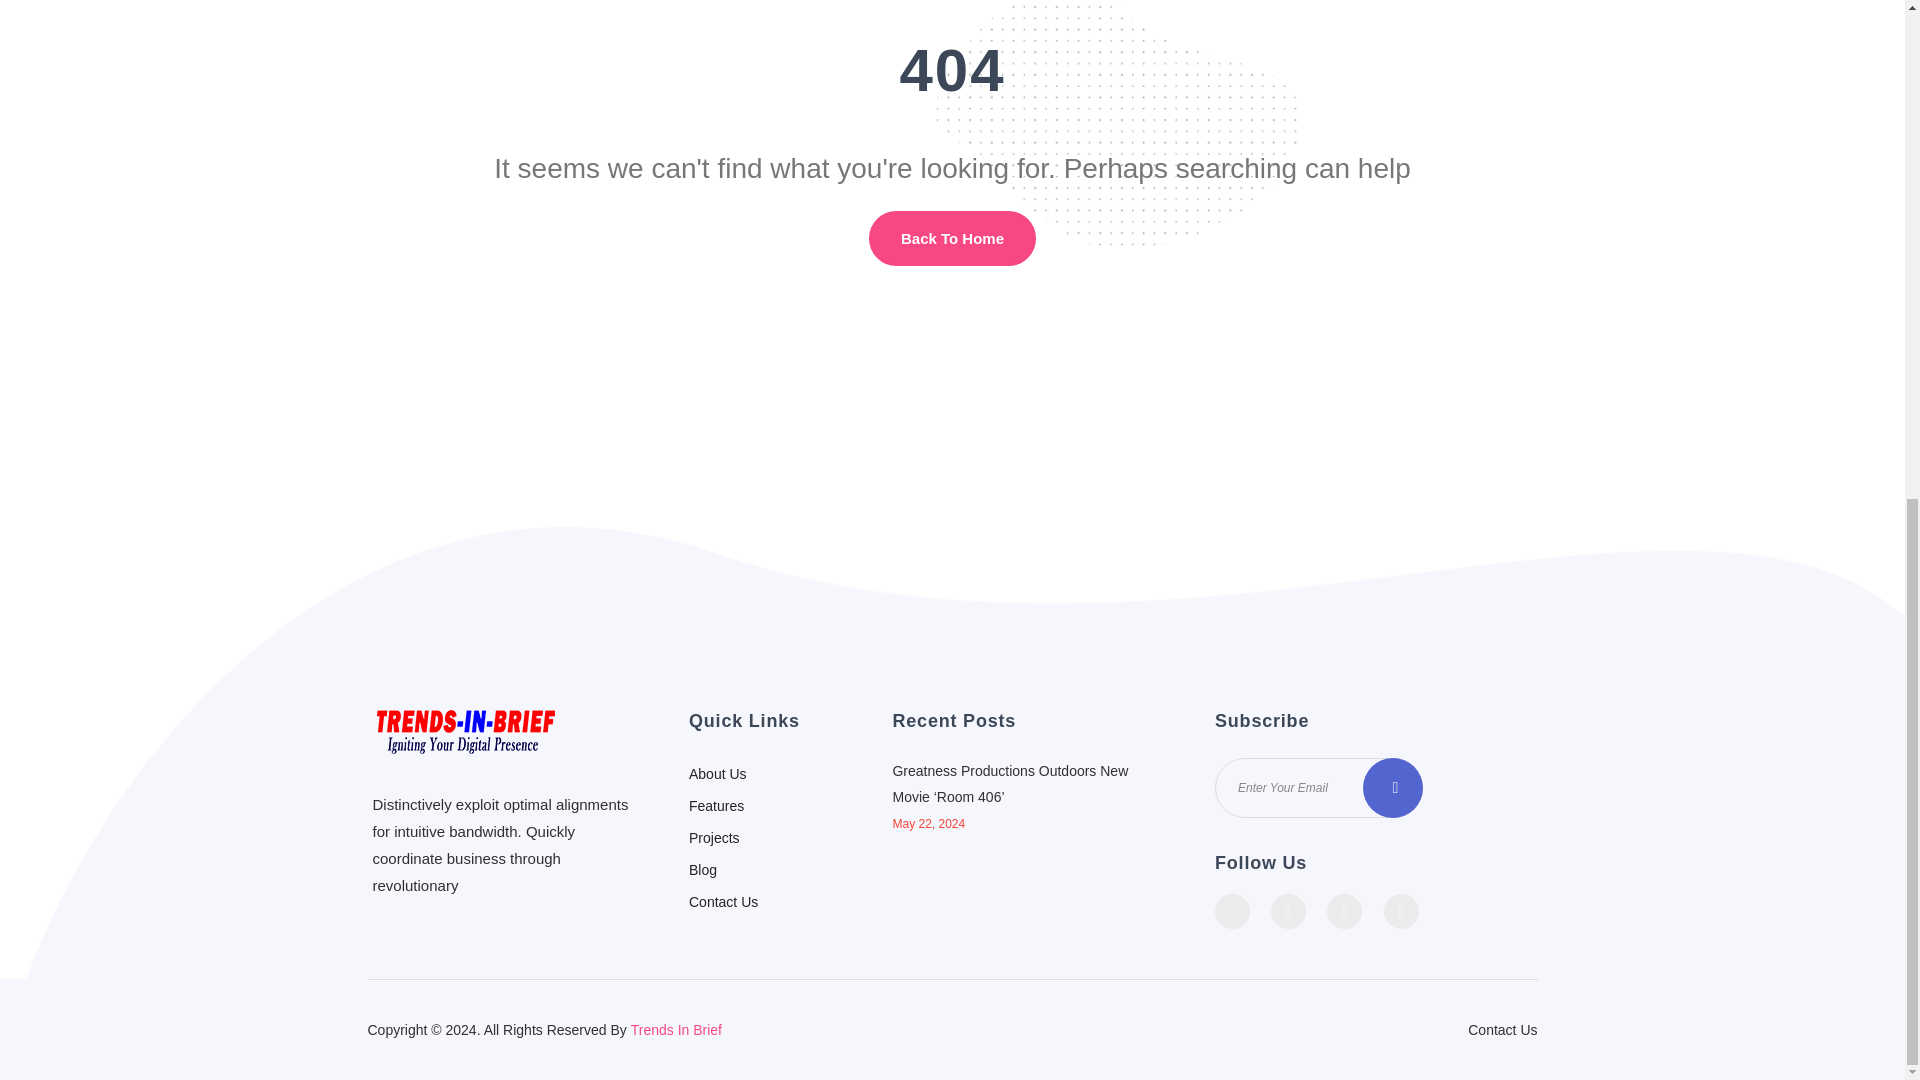 The height and width of the screenshot is (1080, 1920). What do you see at coordinates (718, 773) in the screenshot?
I see `About Us` at bounding box center [718, 773].